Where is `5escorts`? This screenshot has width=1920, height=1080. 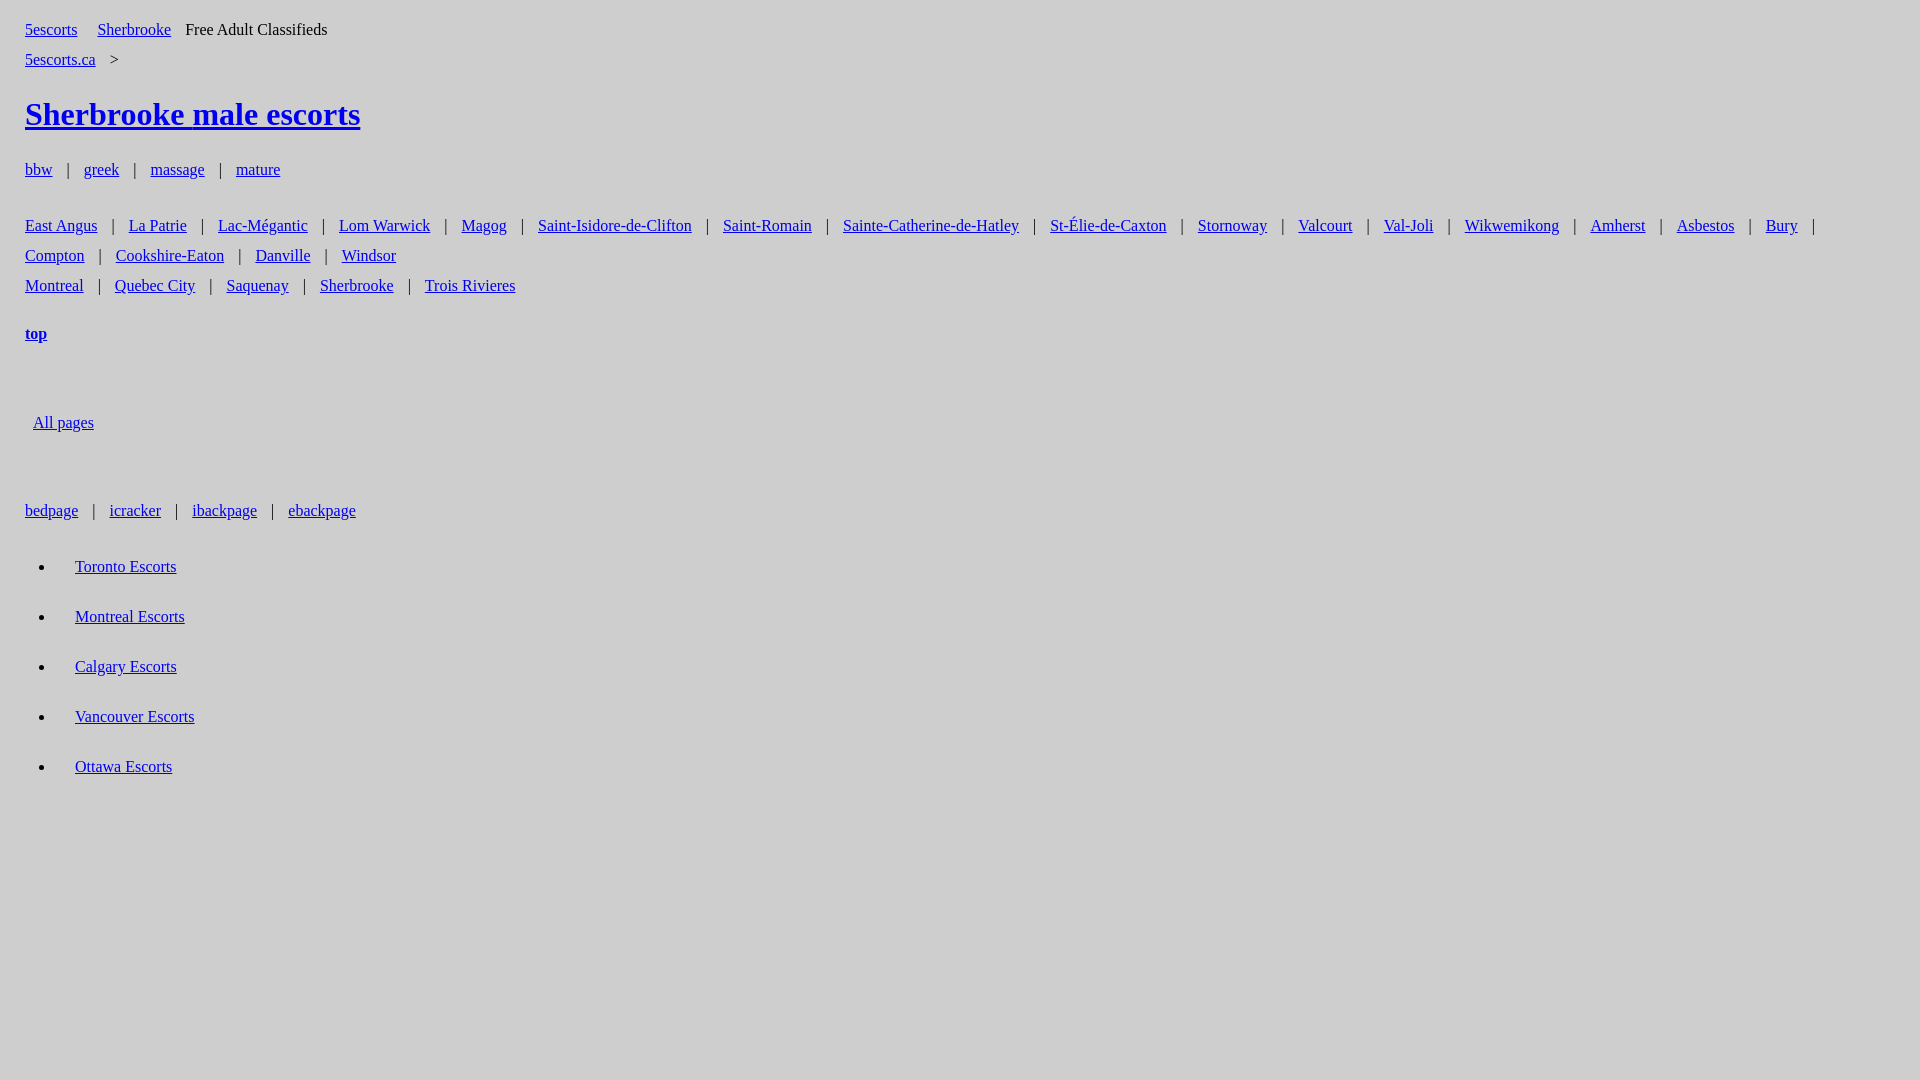 5escorts is located at coordinates (51, 30).